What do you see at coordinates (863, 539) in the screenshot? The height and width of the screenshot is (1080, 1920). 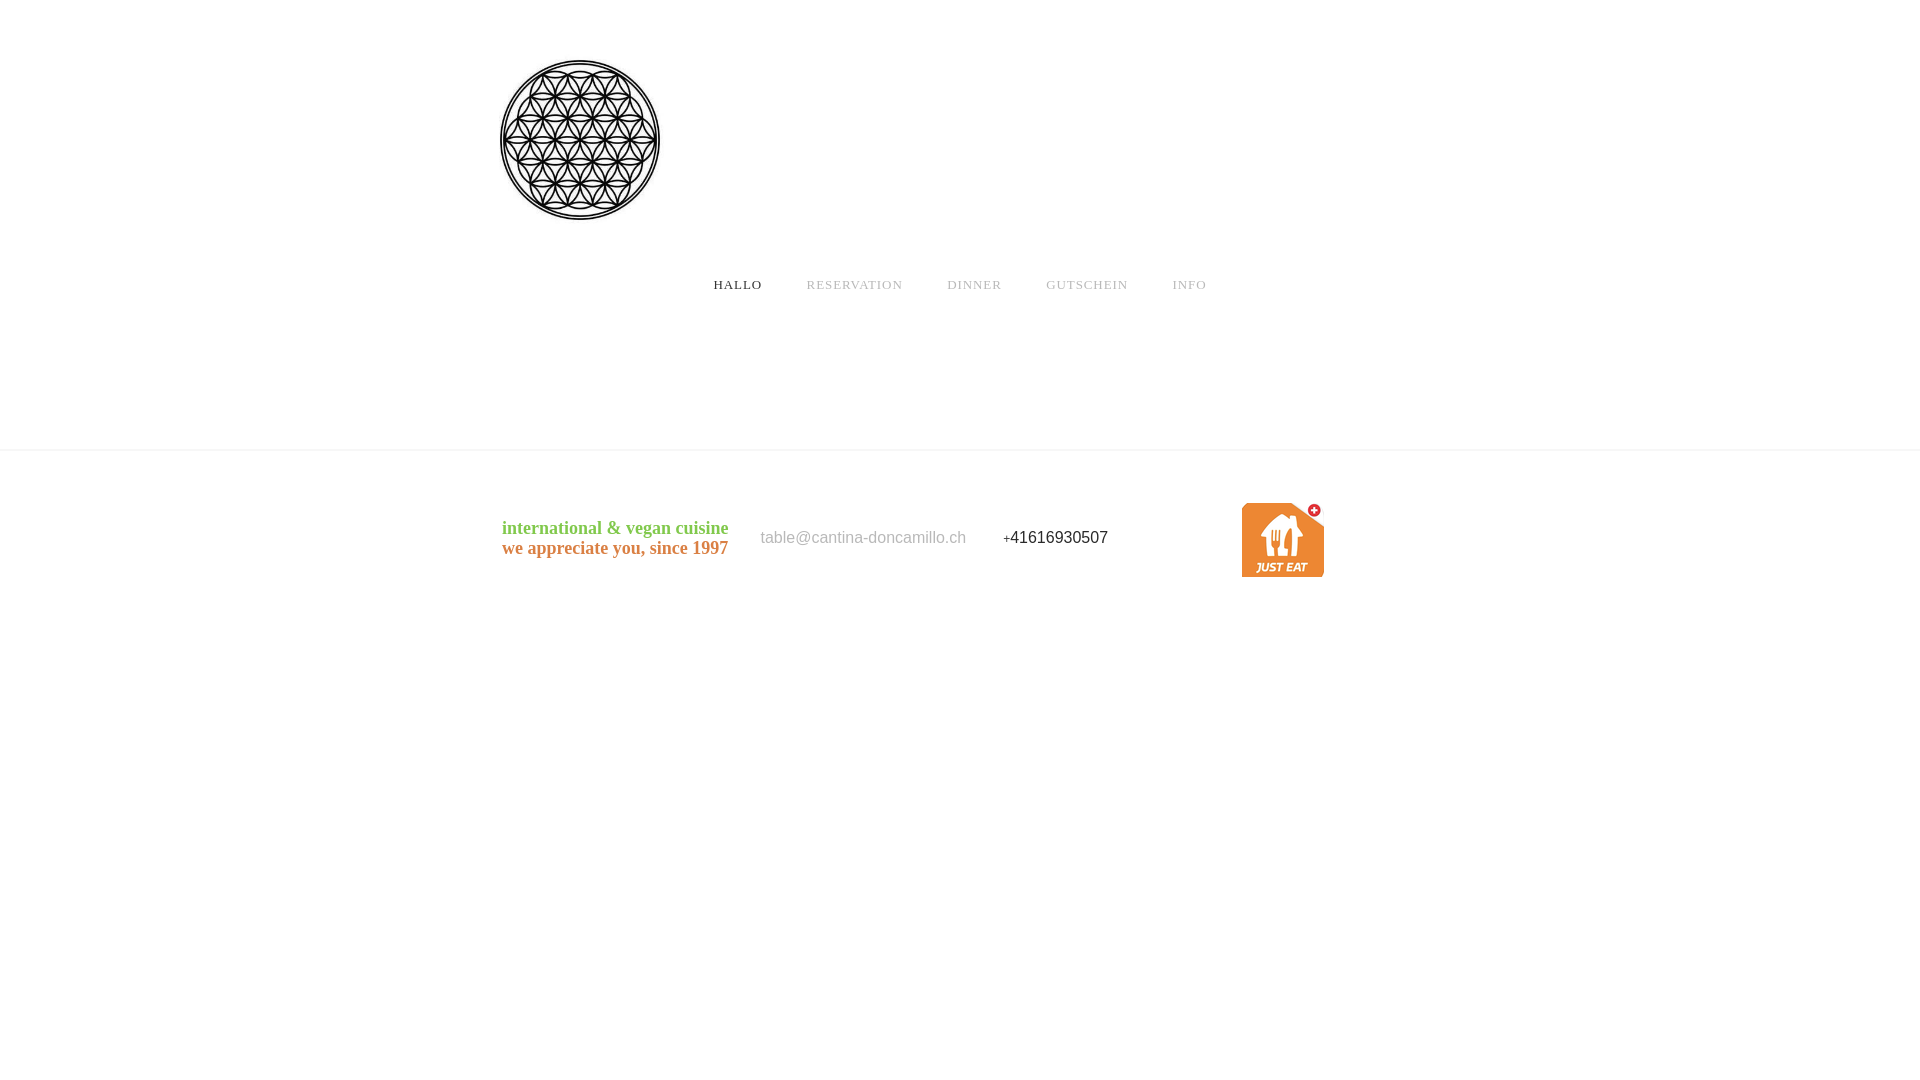 I see `table@cantina-doncamillo.ch` at bounding box center [863, 539].